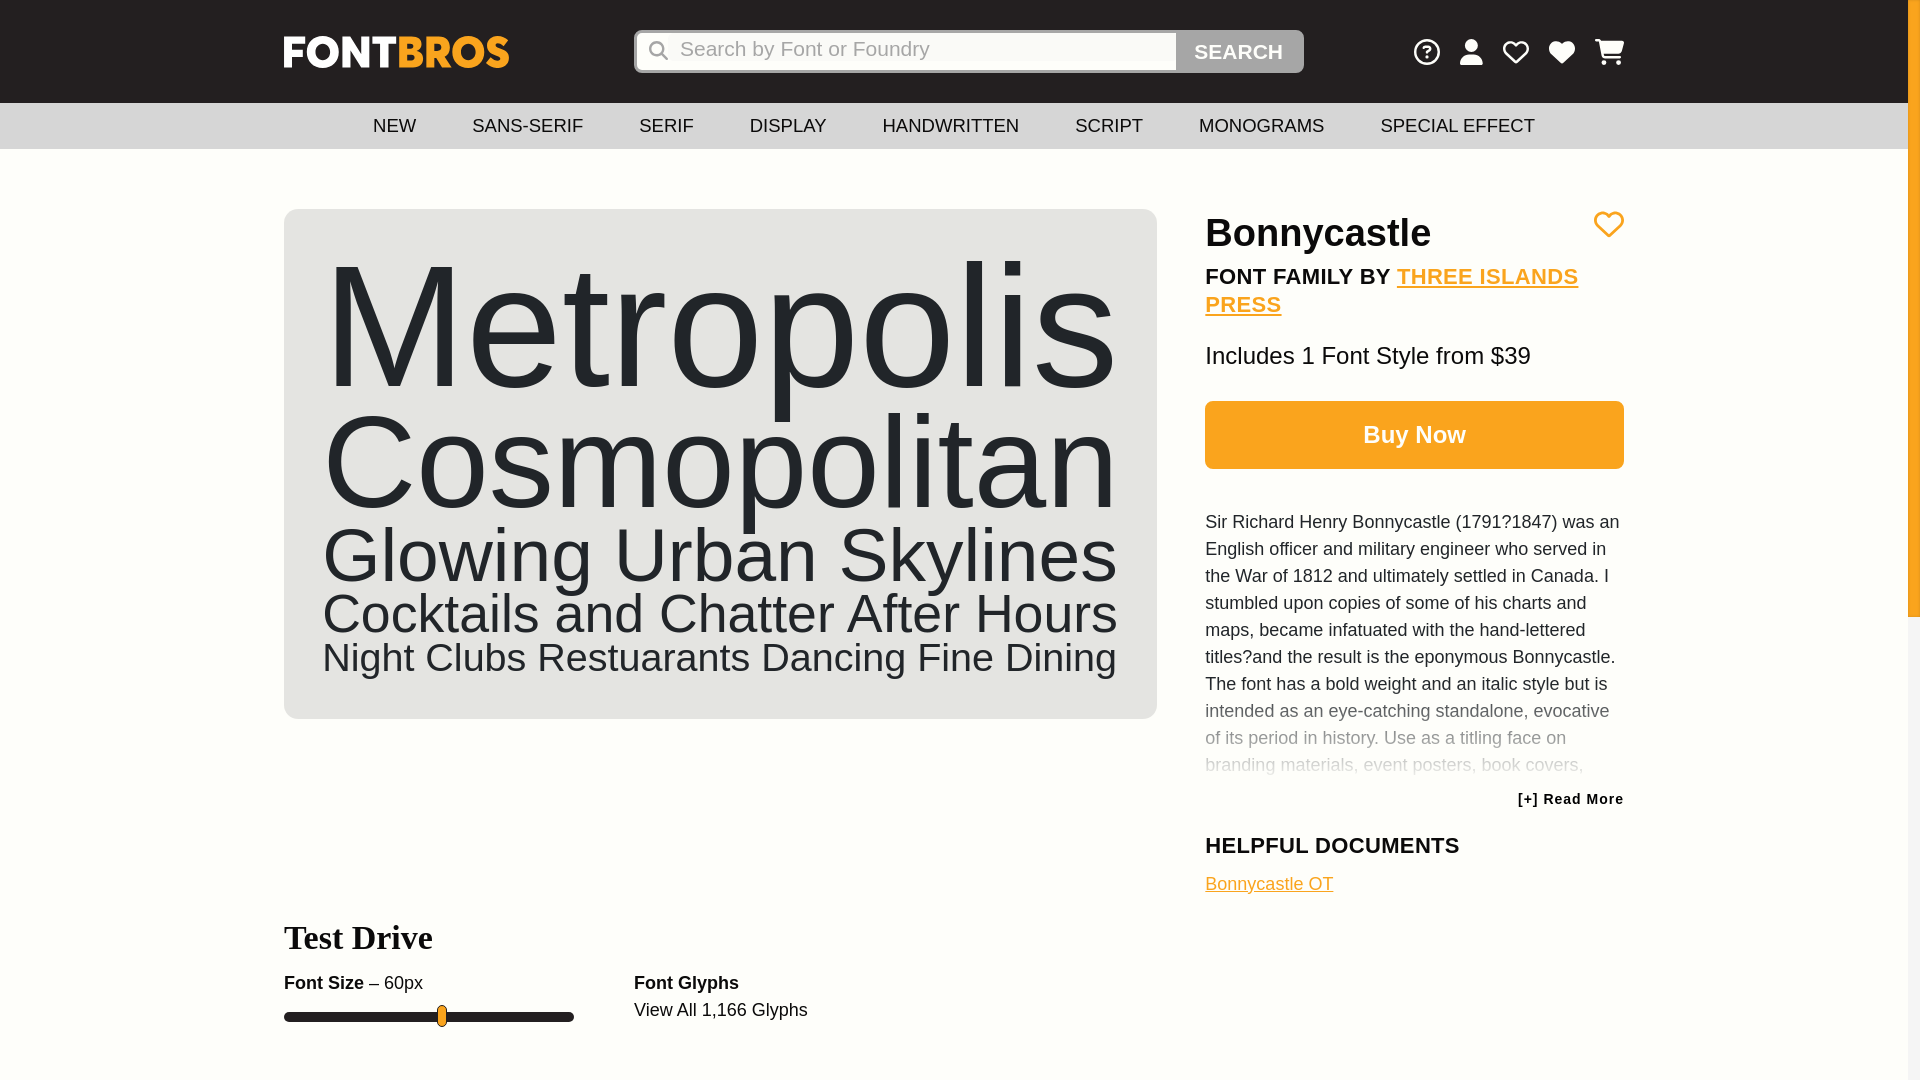 The width and height of the screenshot is (1920, 1080). What do you see at coordinates (429, 1016) in the screenshot?
I see `60` at bounding box center [429, 1016].